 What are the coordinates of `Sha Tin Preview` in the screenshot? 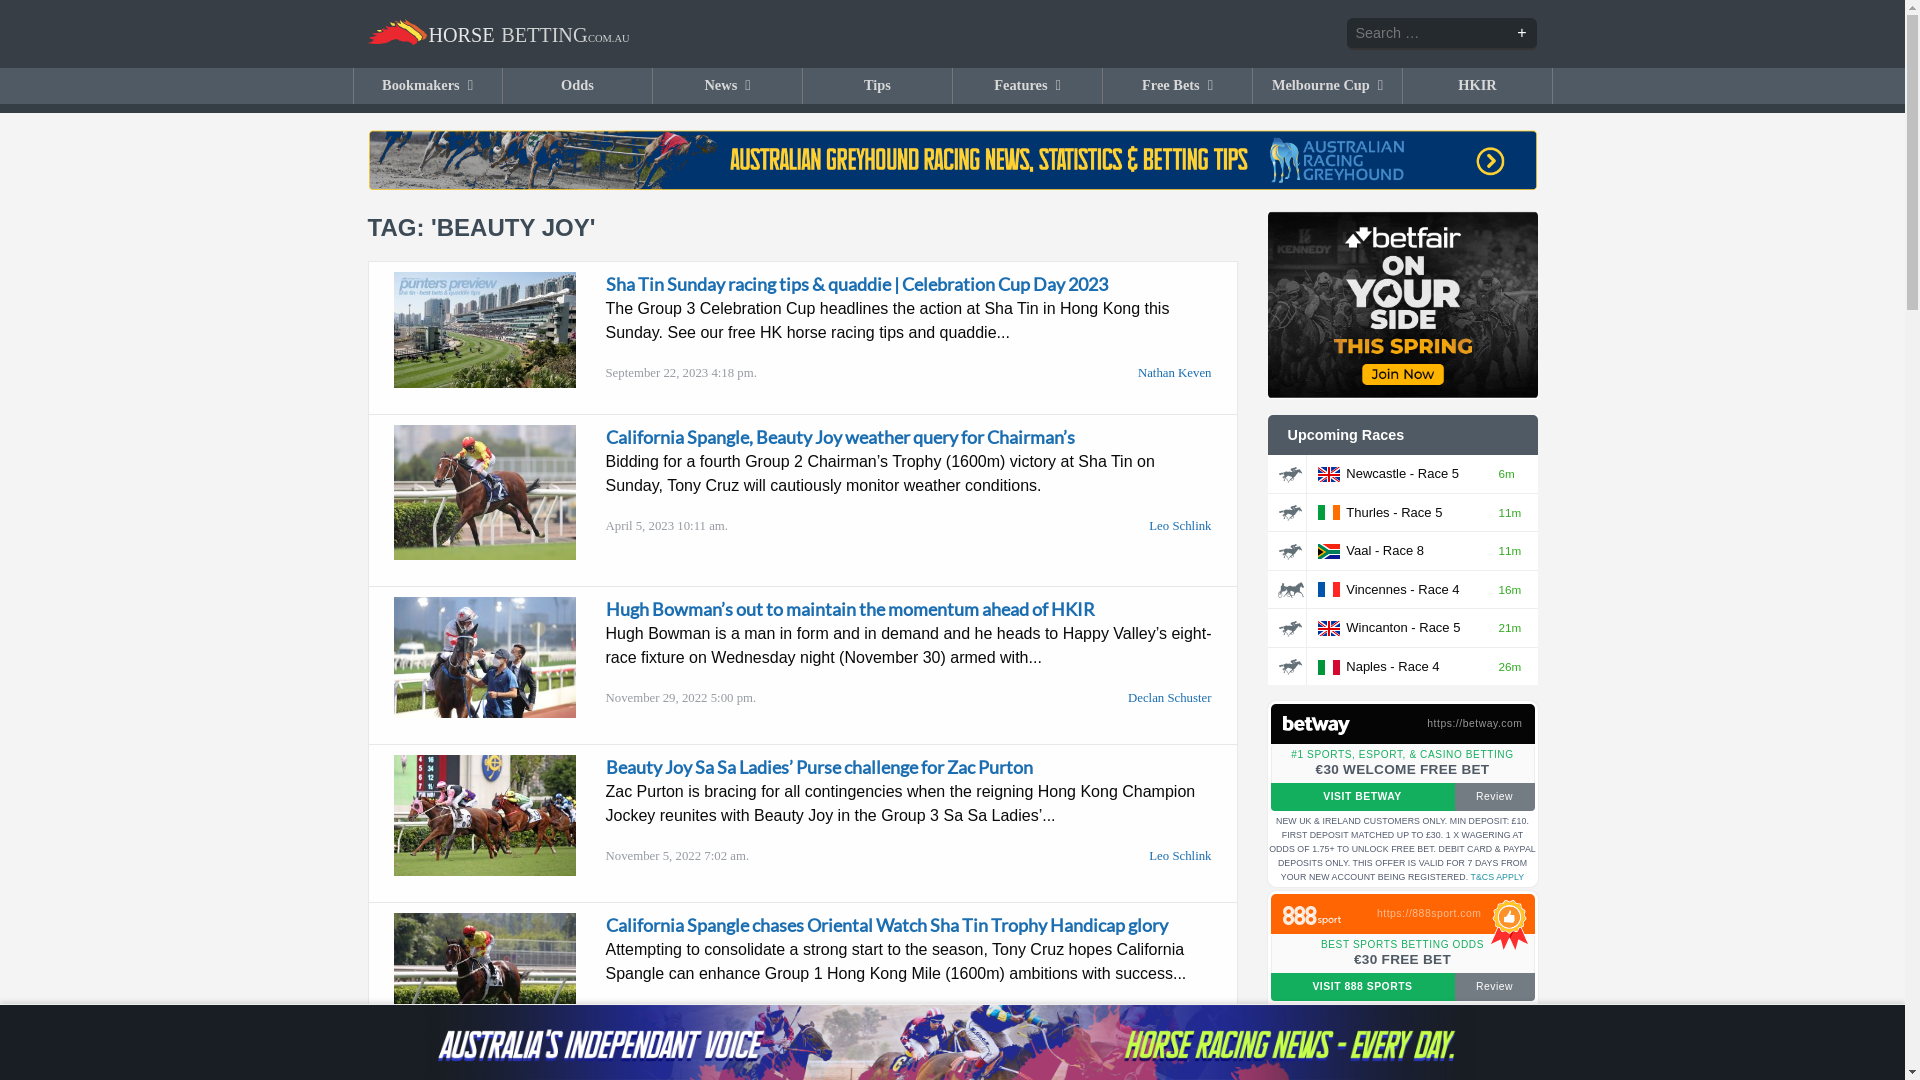 It's located at (485, 330).